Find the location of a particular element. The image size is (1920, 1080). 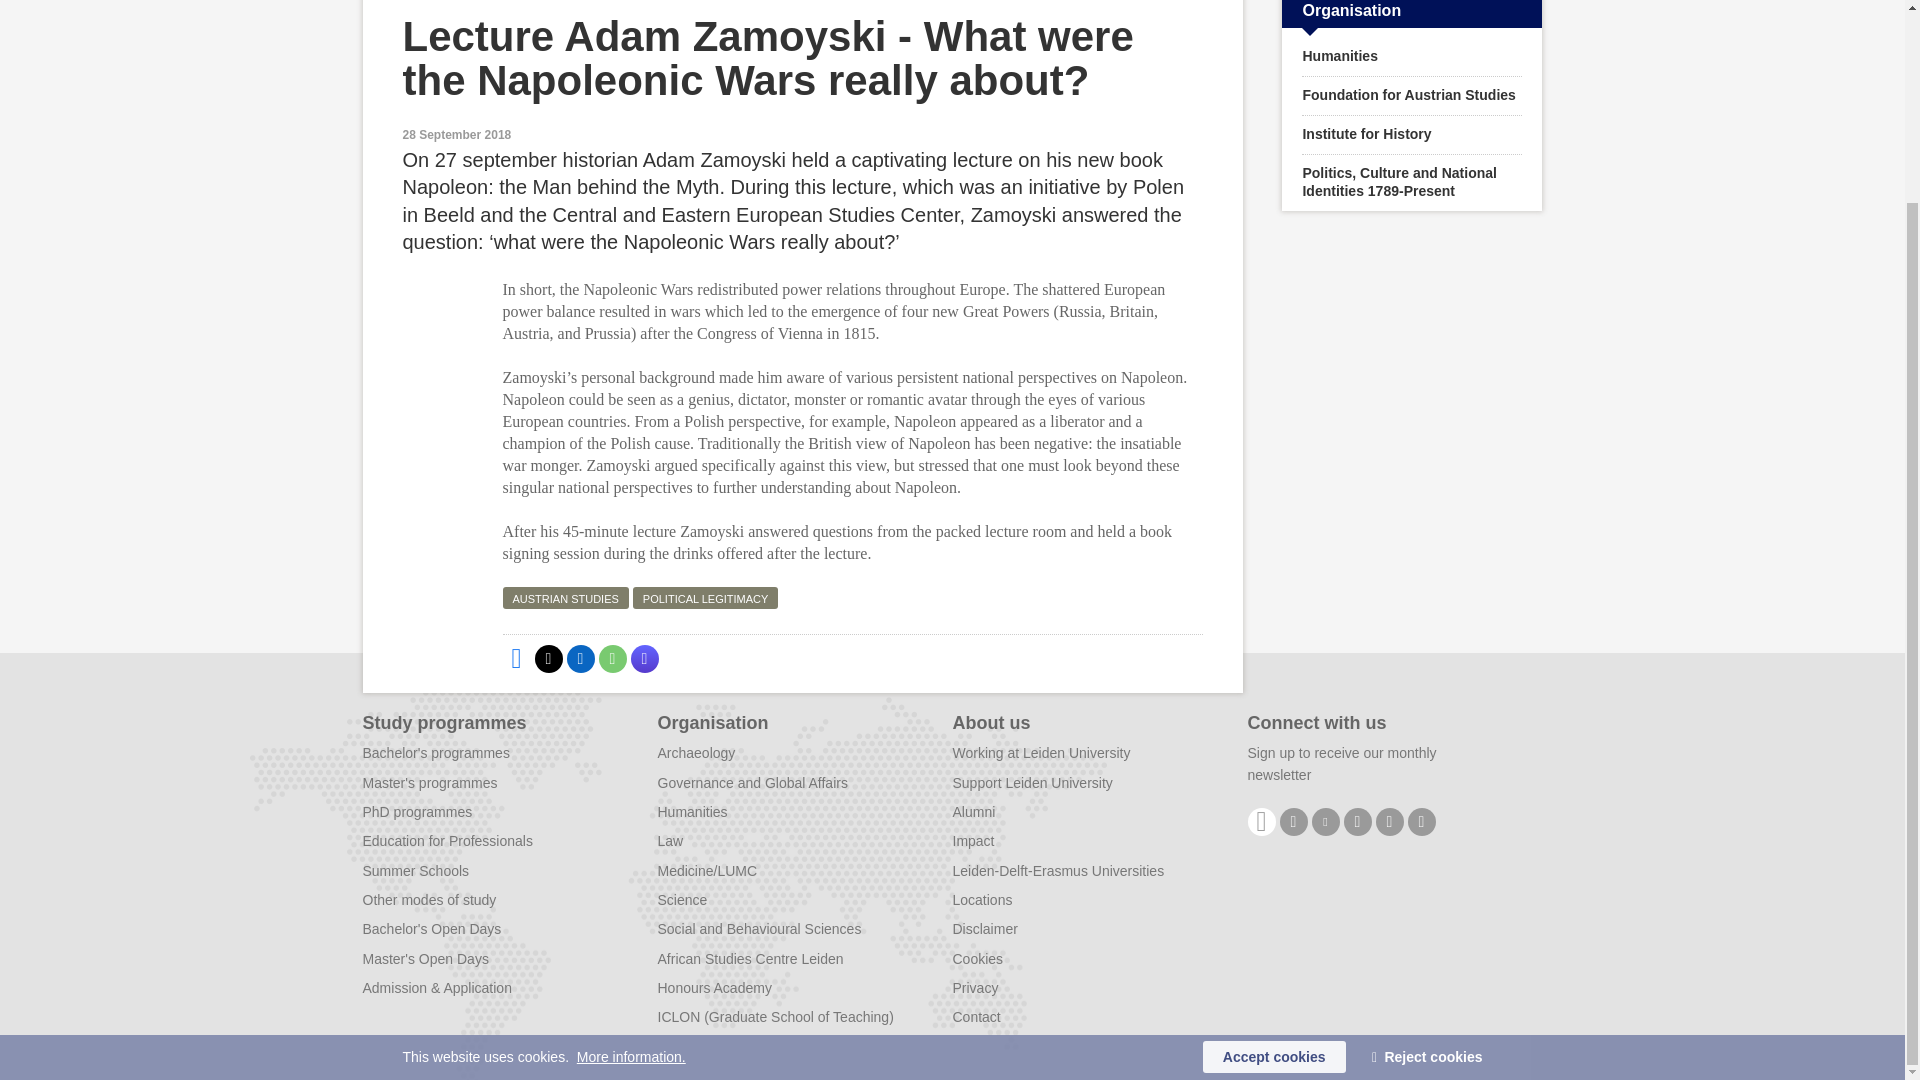

AUSTRIAN STUDIES is located at coordinates (564, 598).